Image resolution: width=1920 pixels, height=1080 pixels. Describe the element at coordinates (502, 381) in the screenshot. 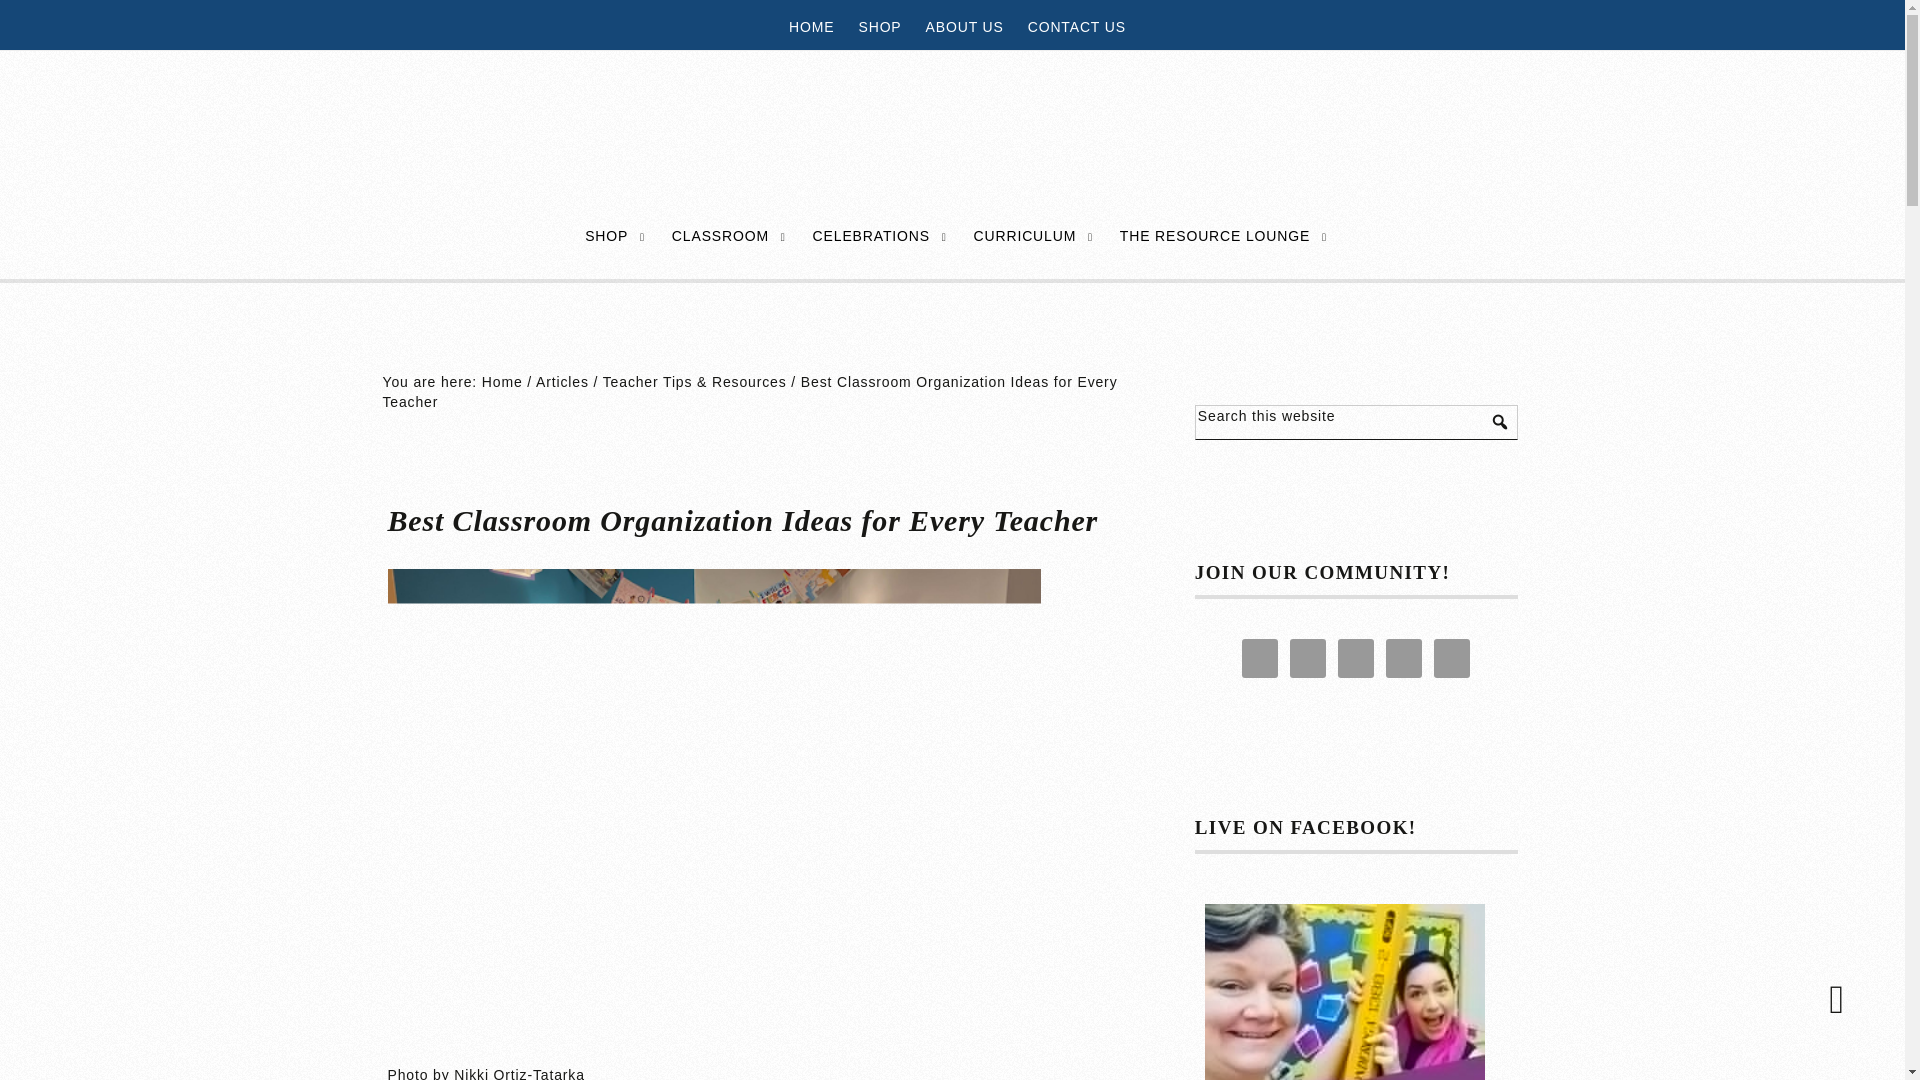

I see `Home` at that location.